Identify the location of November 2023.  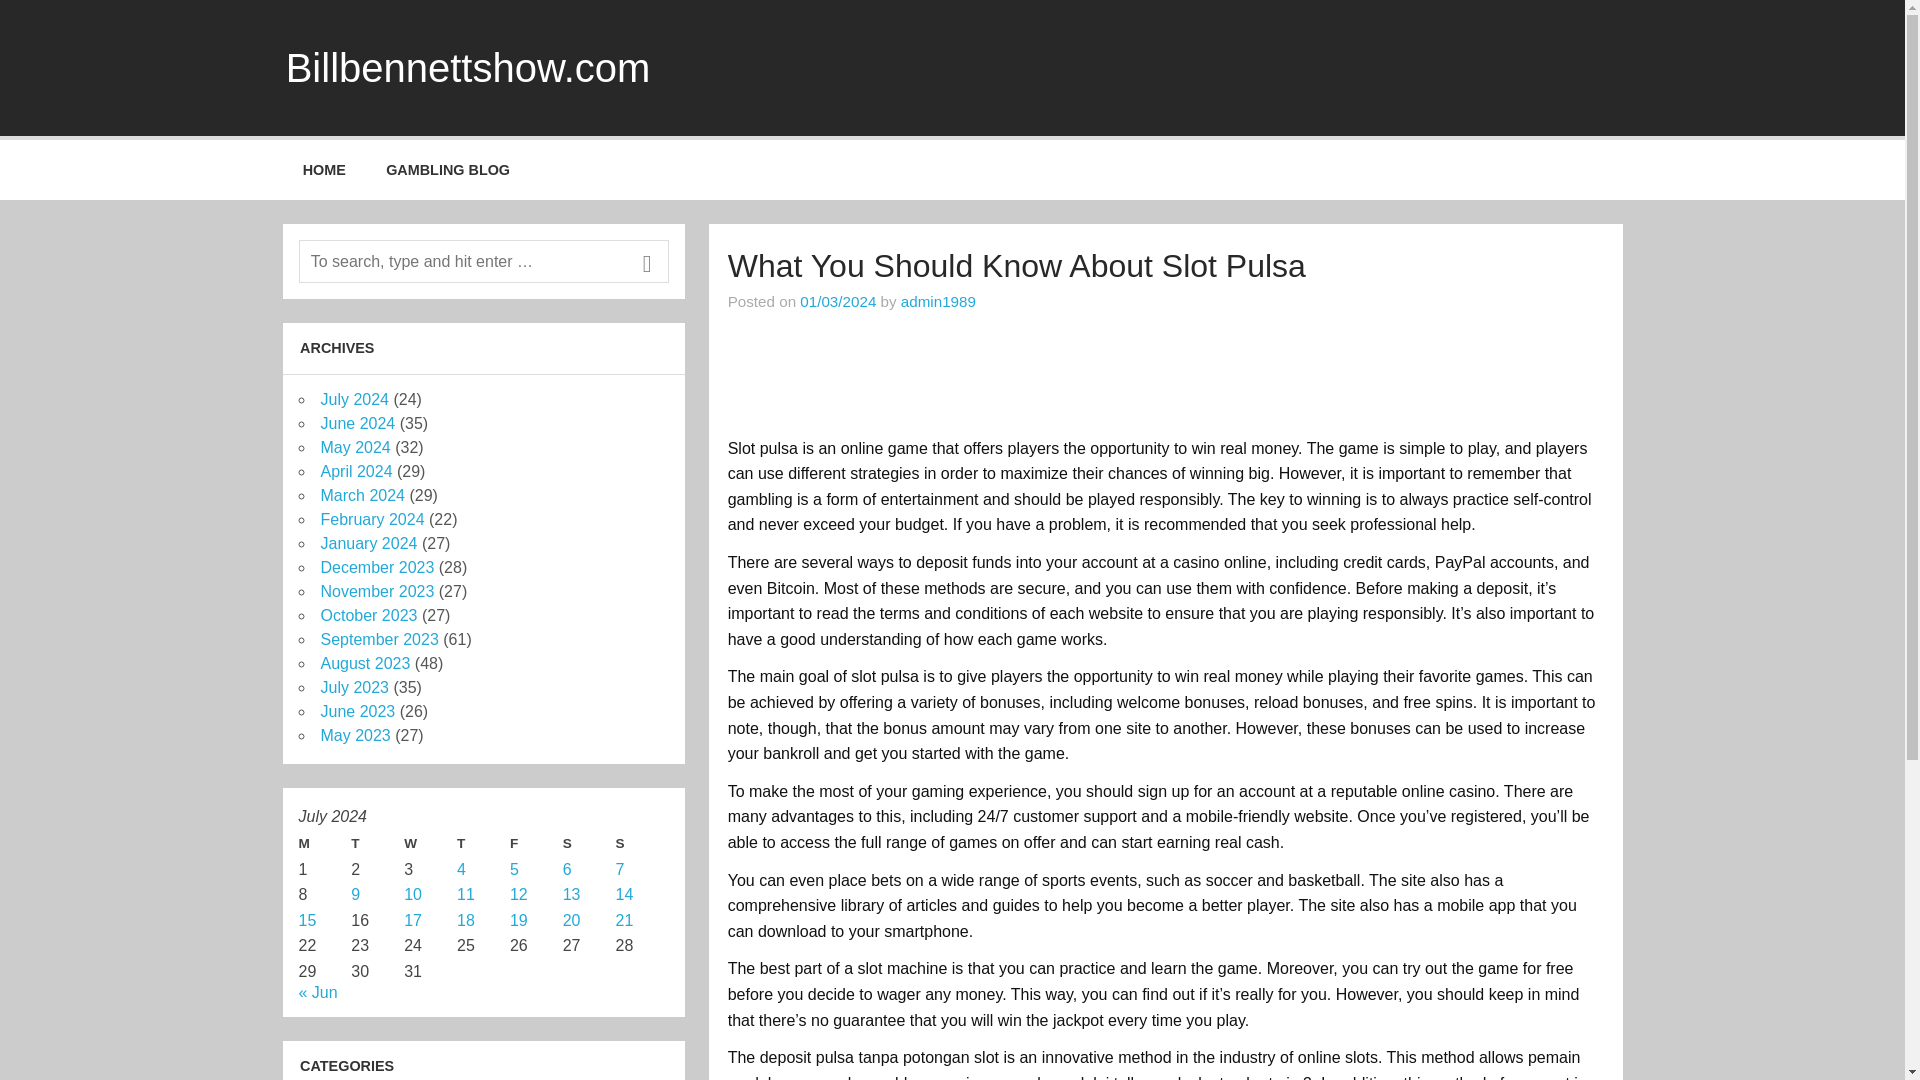
(376, 592).